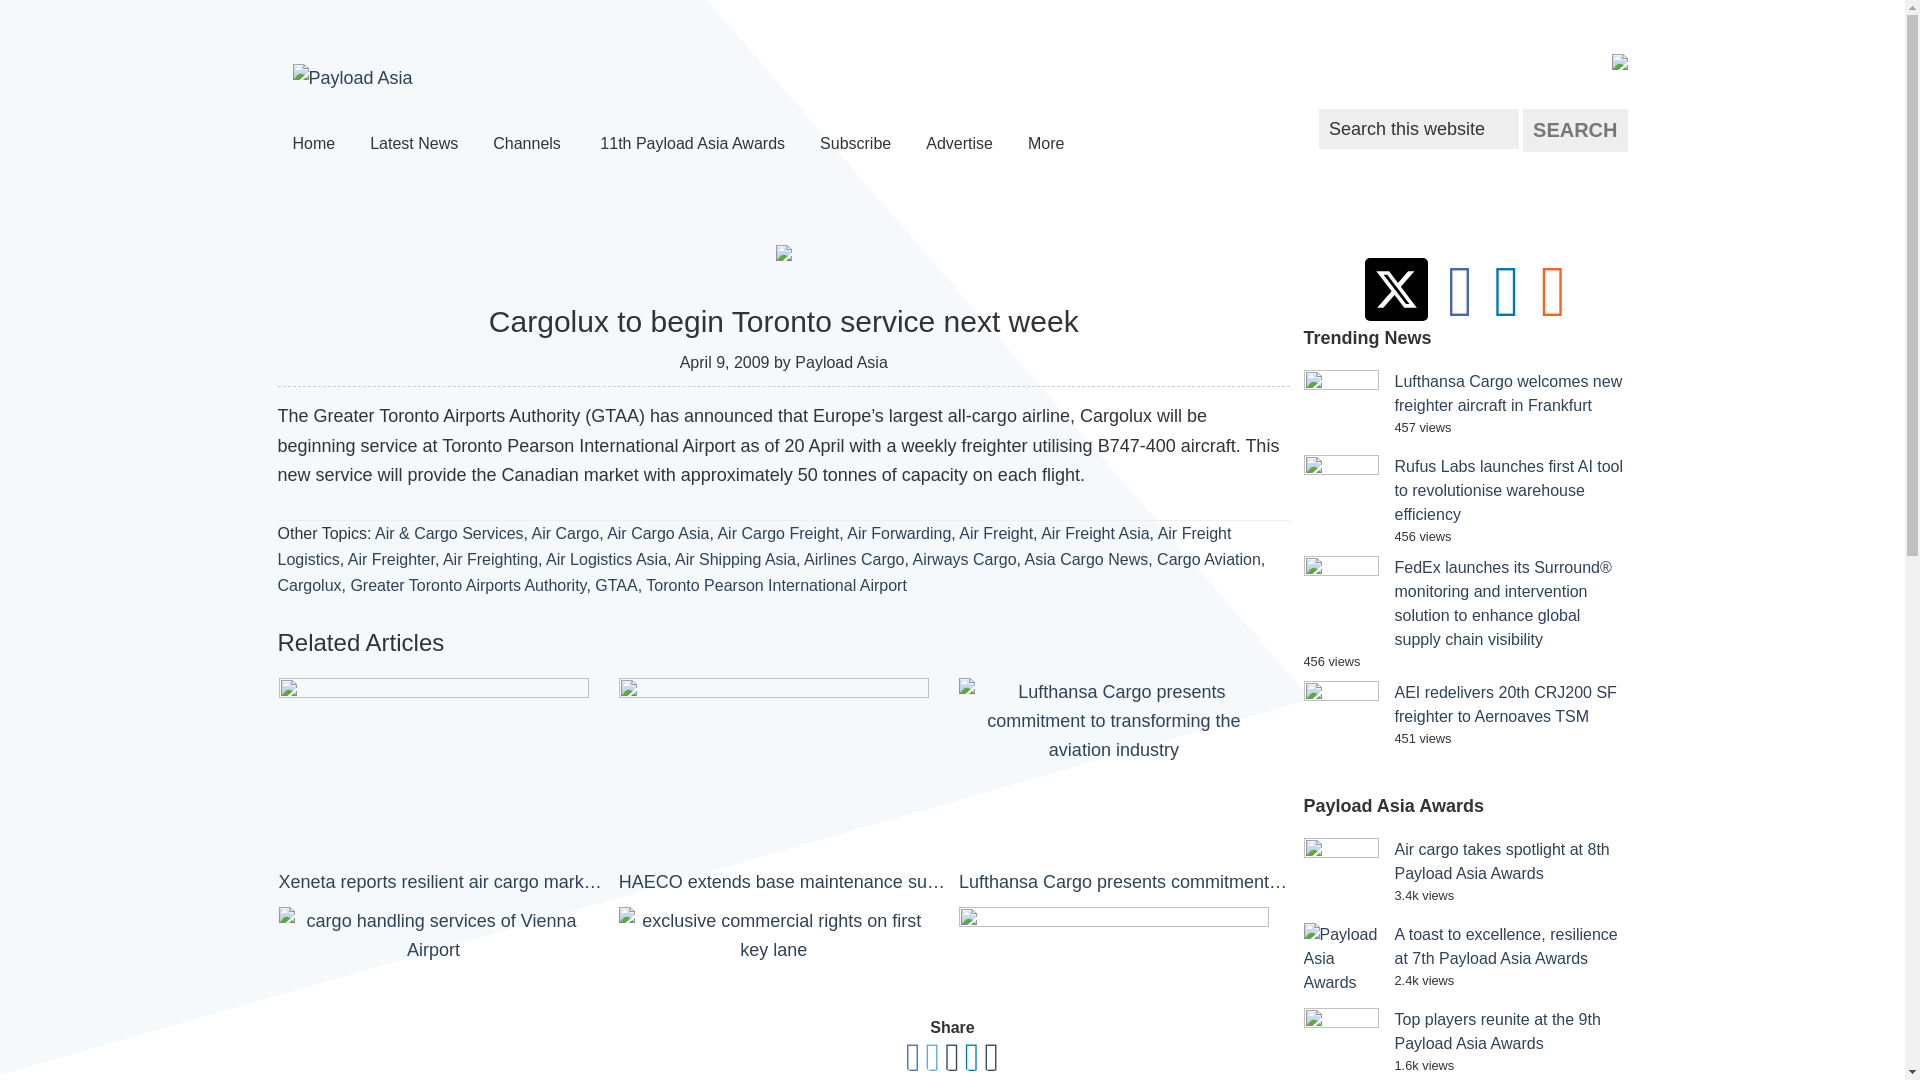  Describe the element at coordinates (783, 788) in the screenshot. I see `HAECO extends base maintenance support to Cargolux` at that location.